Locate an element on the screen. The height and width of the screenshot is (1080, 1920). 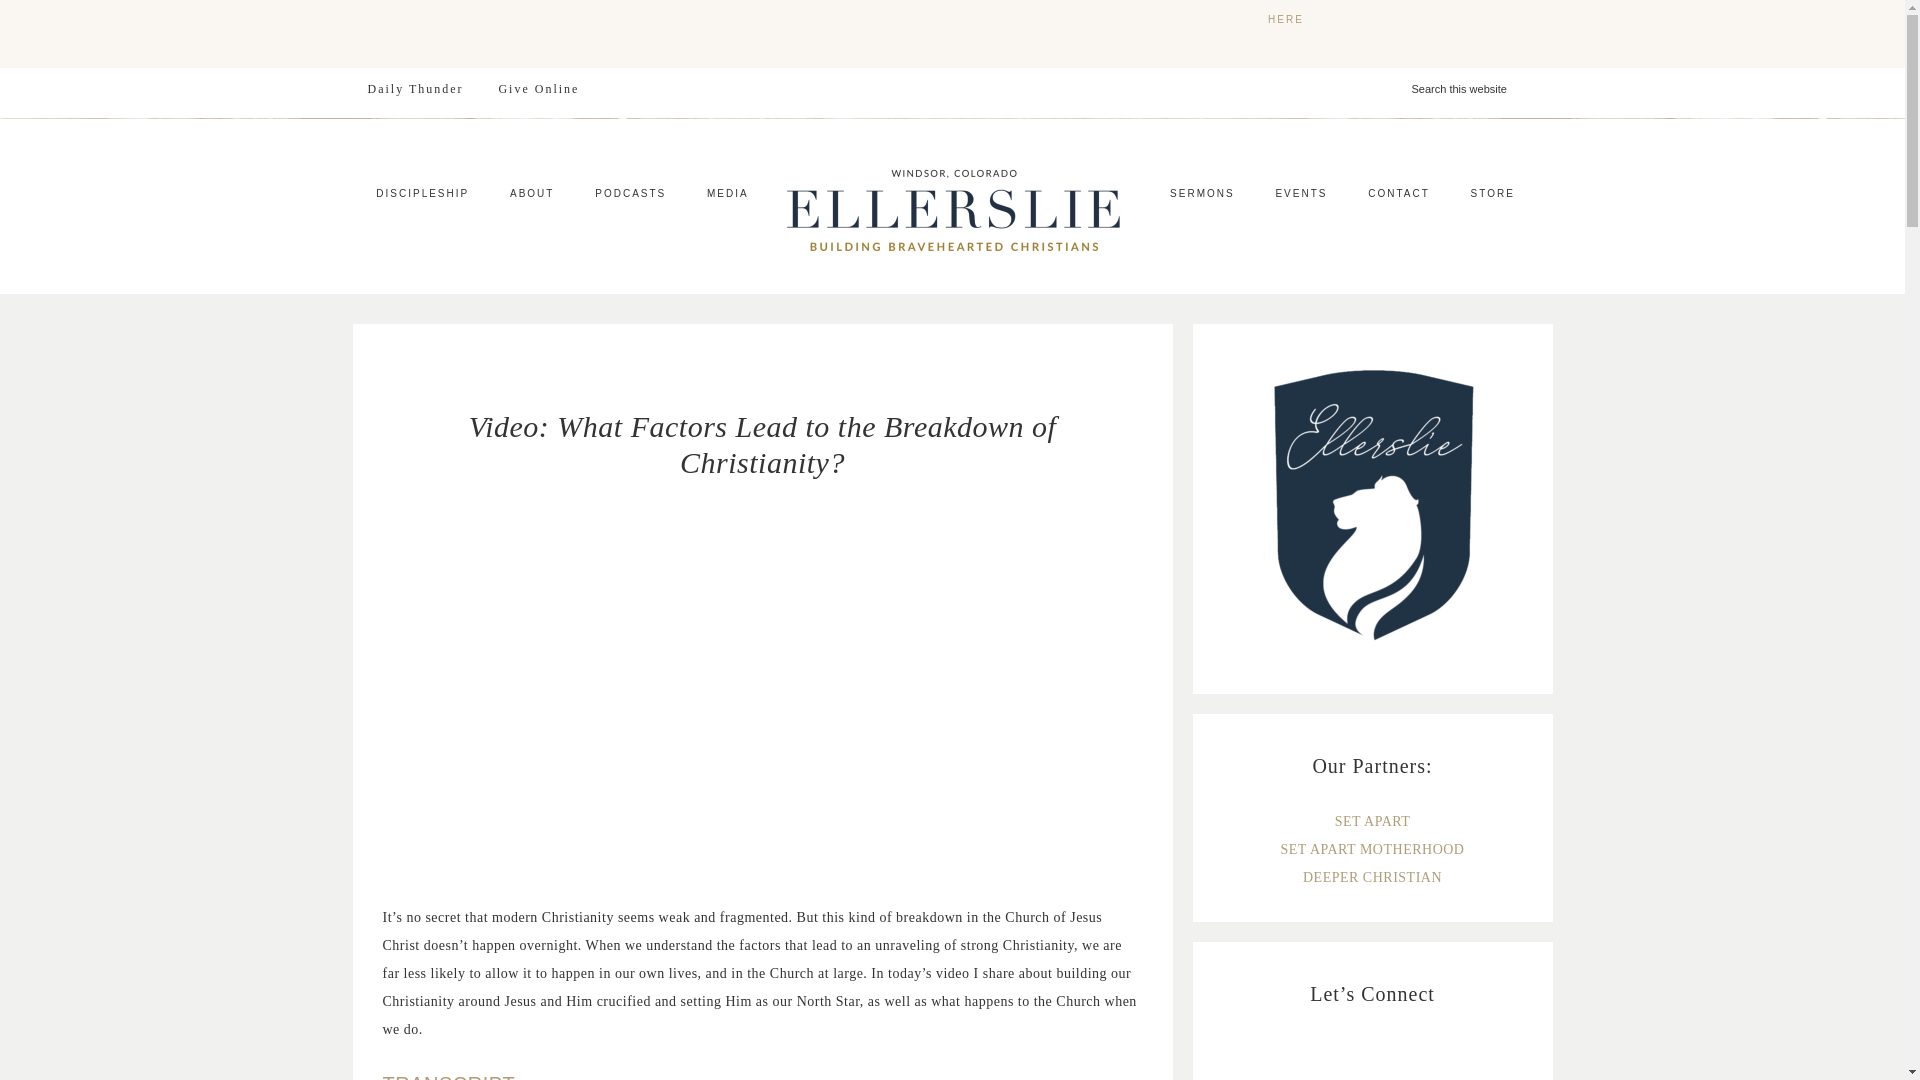
PODCASTS is located at coordinates (630, 194).